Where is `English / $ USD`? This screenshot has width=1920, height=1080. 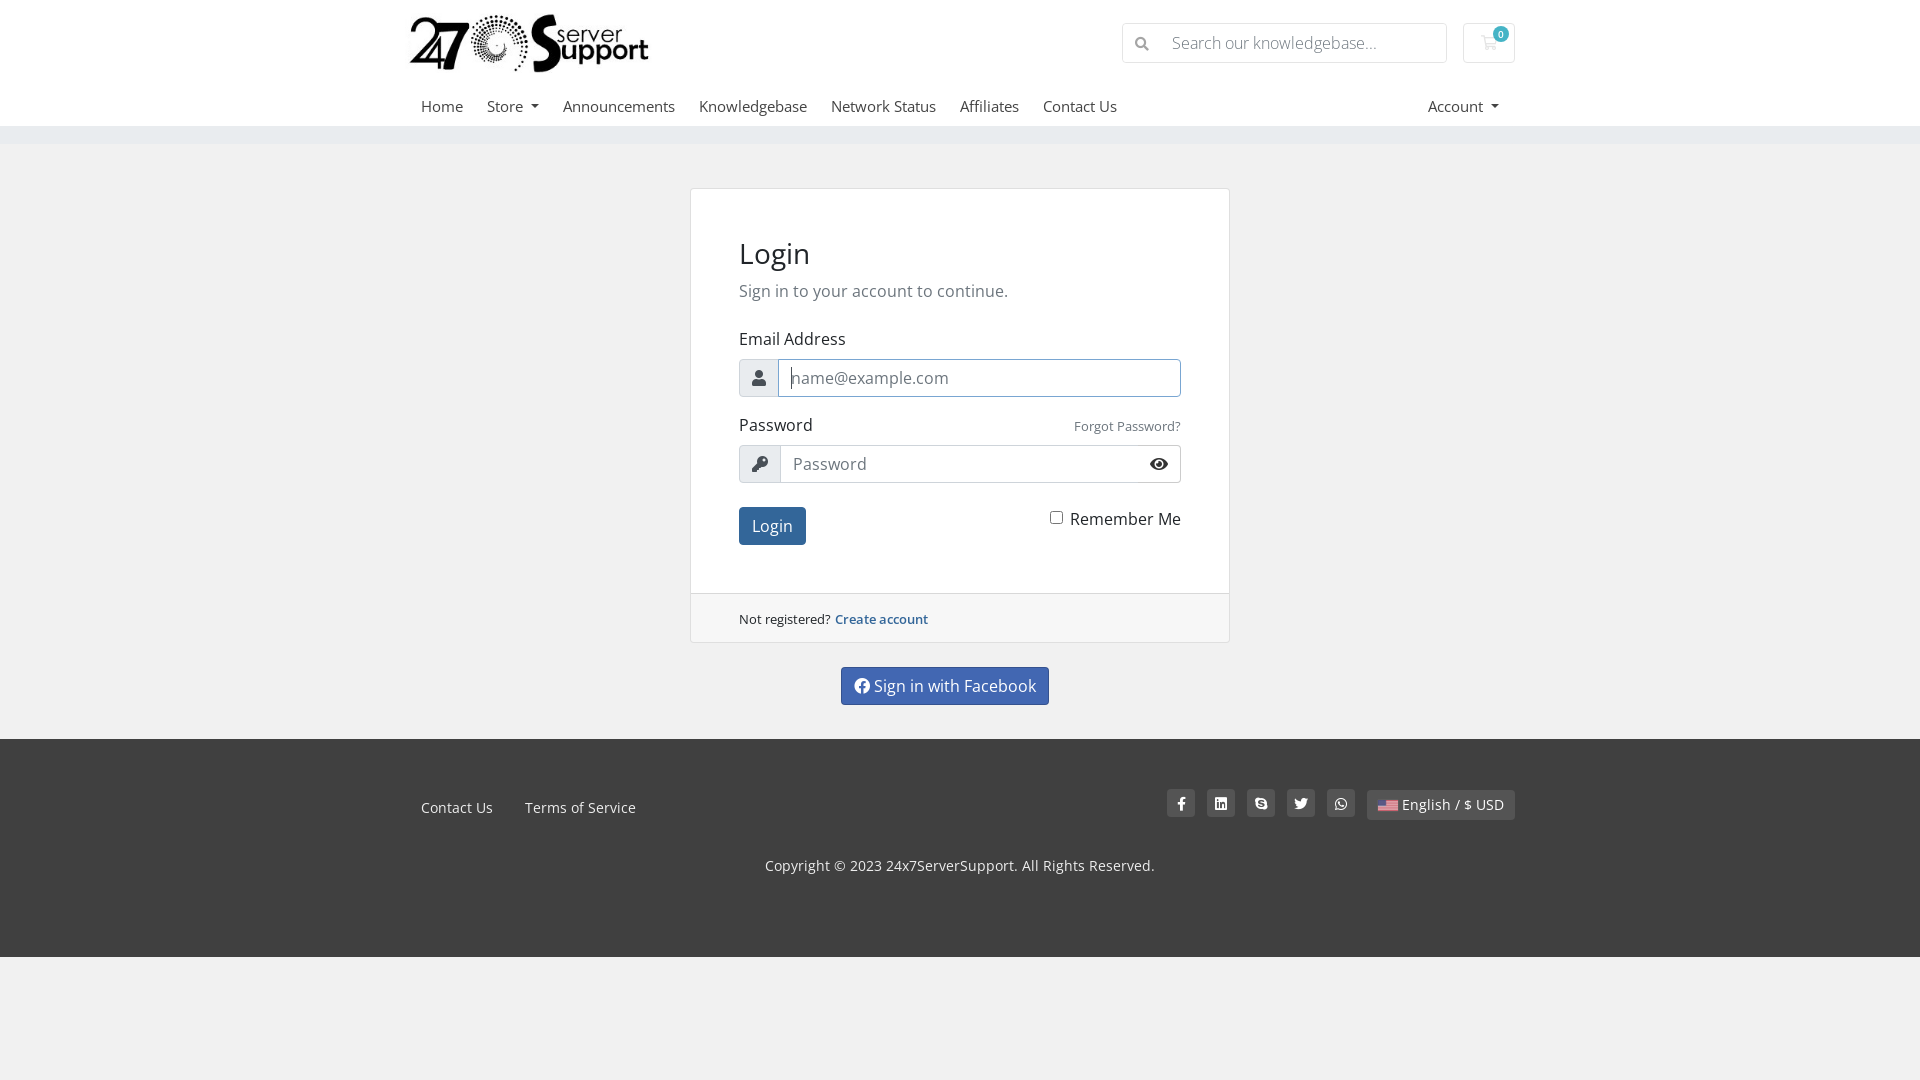
English / $ USD is located at coordinates (1441, 805).